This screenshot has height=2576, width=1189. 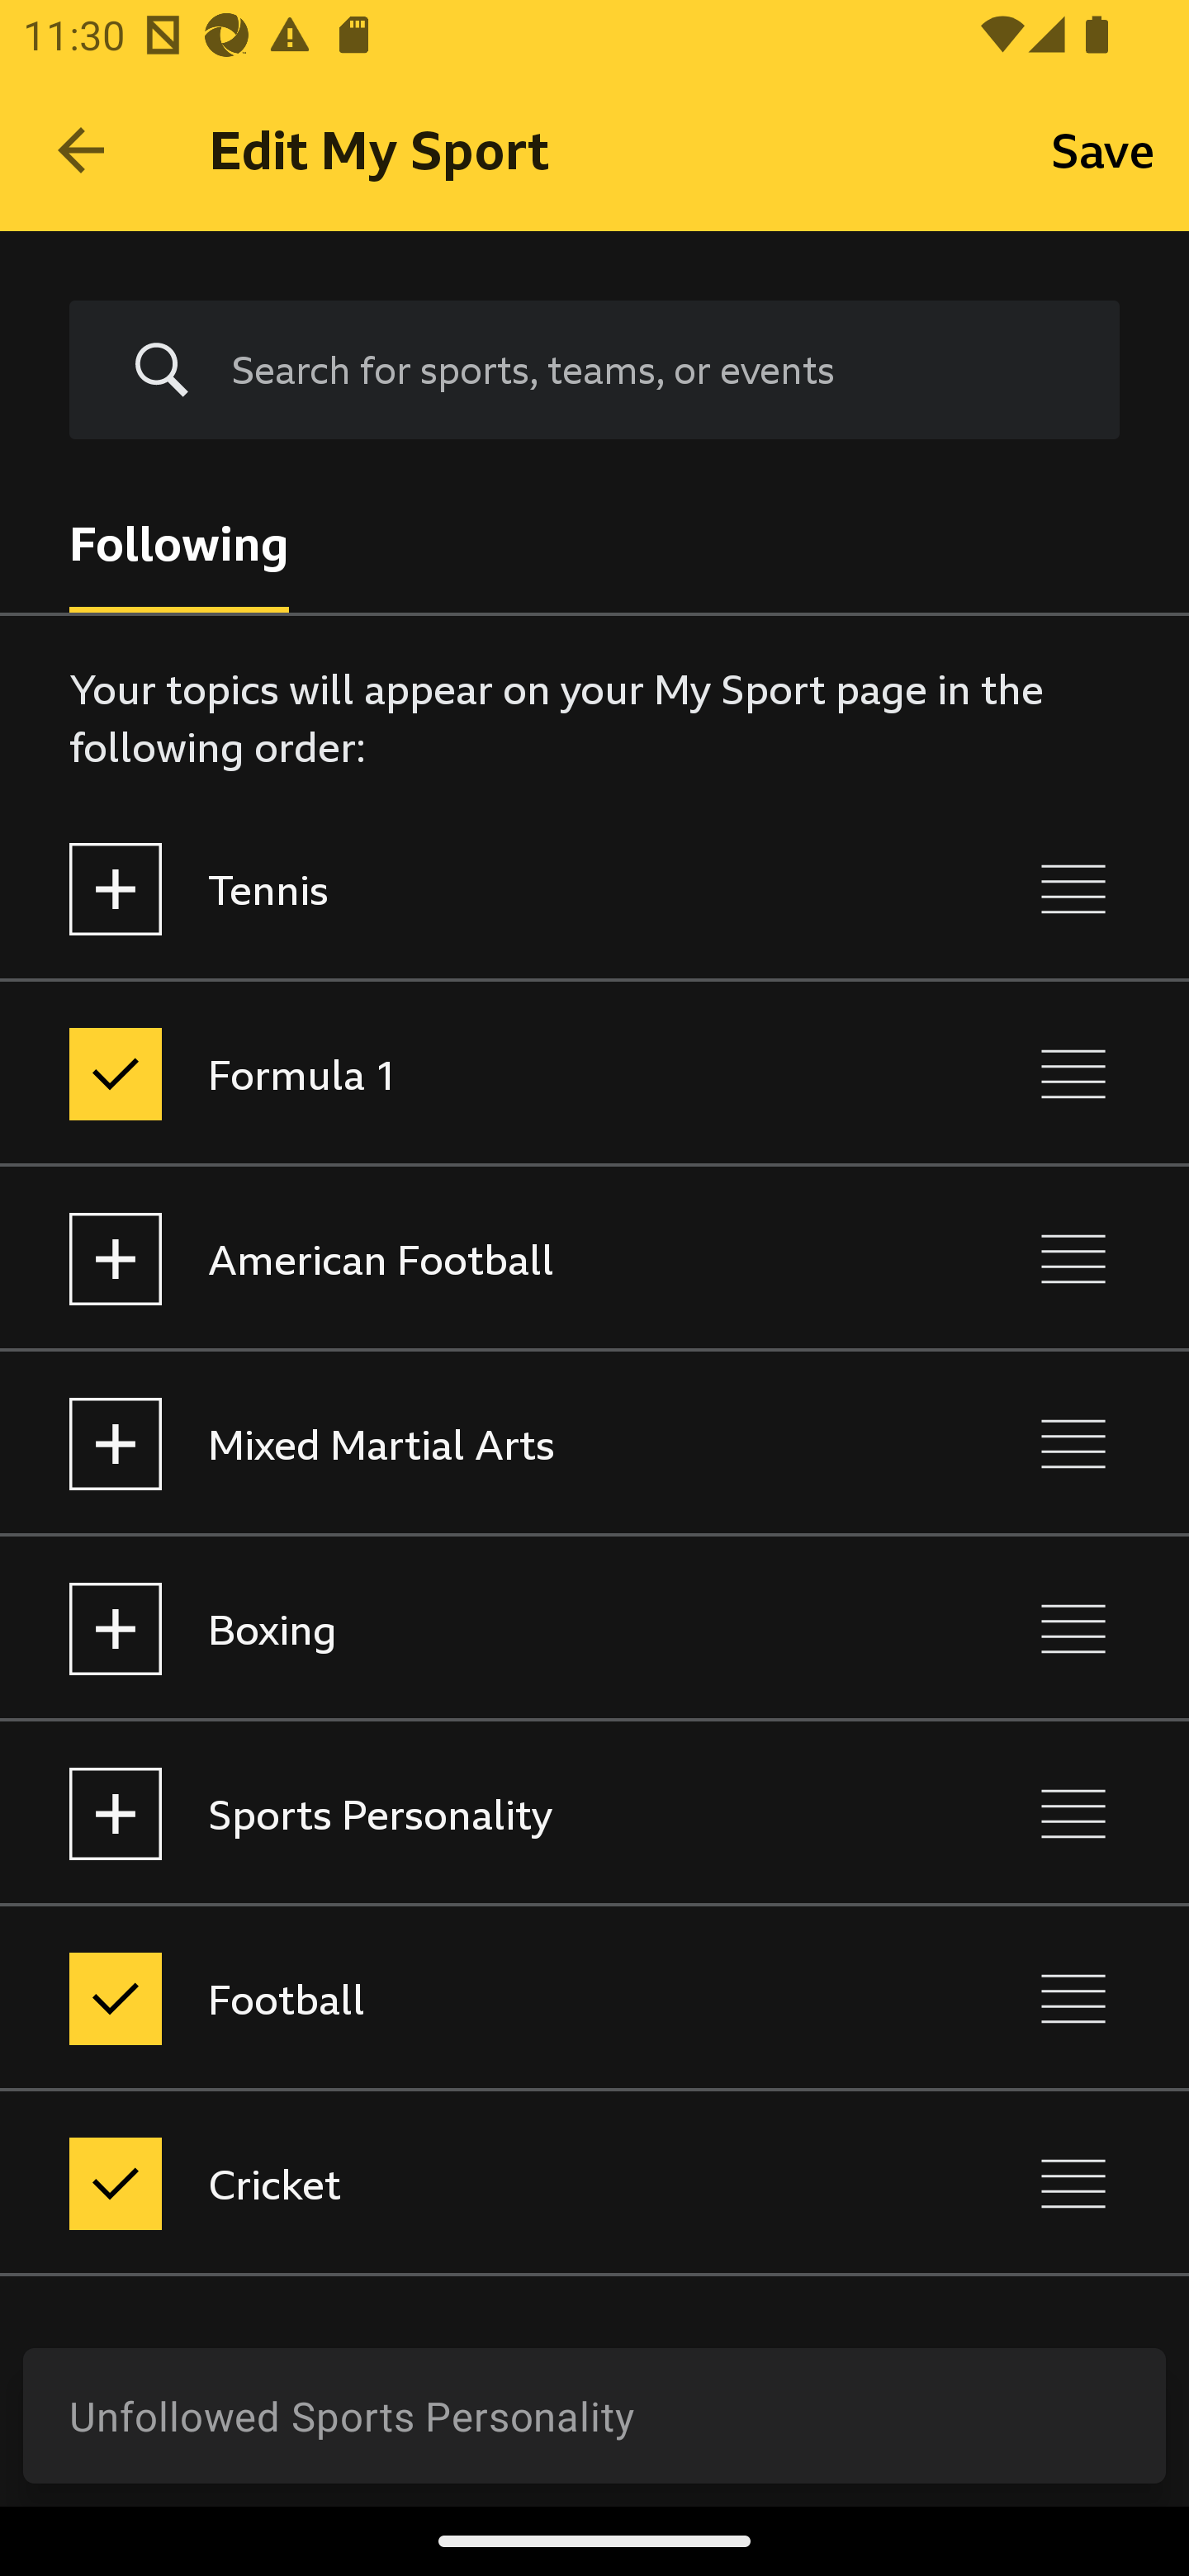 What do you see at coordinates (1073, 1073) in the screenshot?
I see `Reorder Formula 1` at bounding box center [1073, 1073].